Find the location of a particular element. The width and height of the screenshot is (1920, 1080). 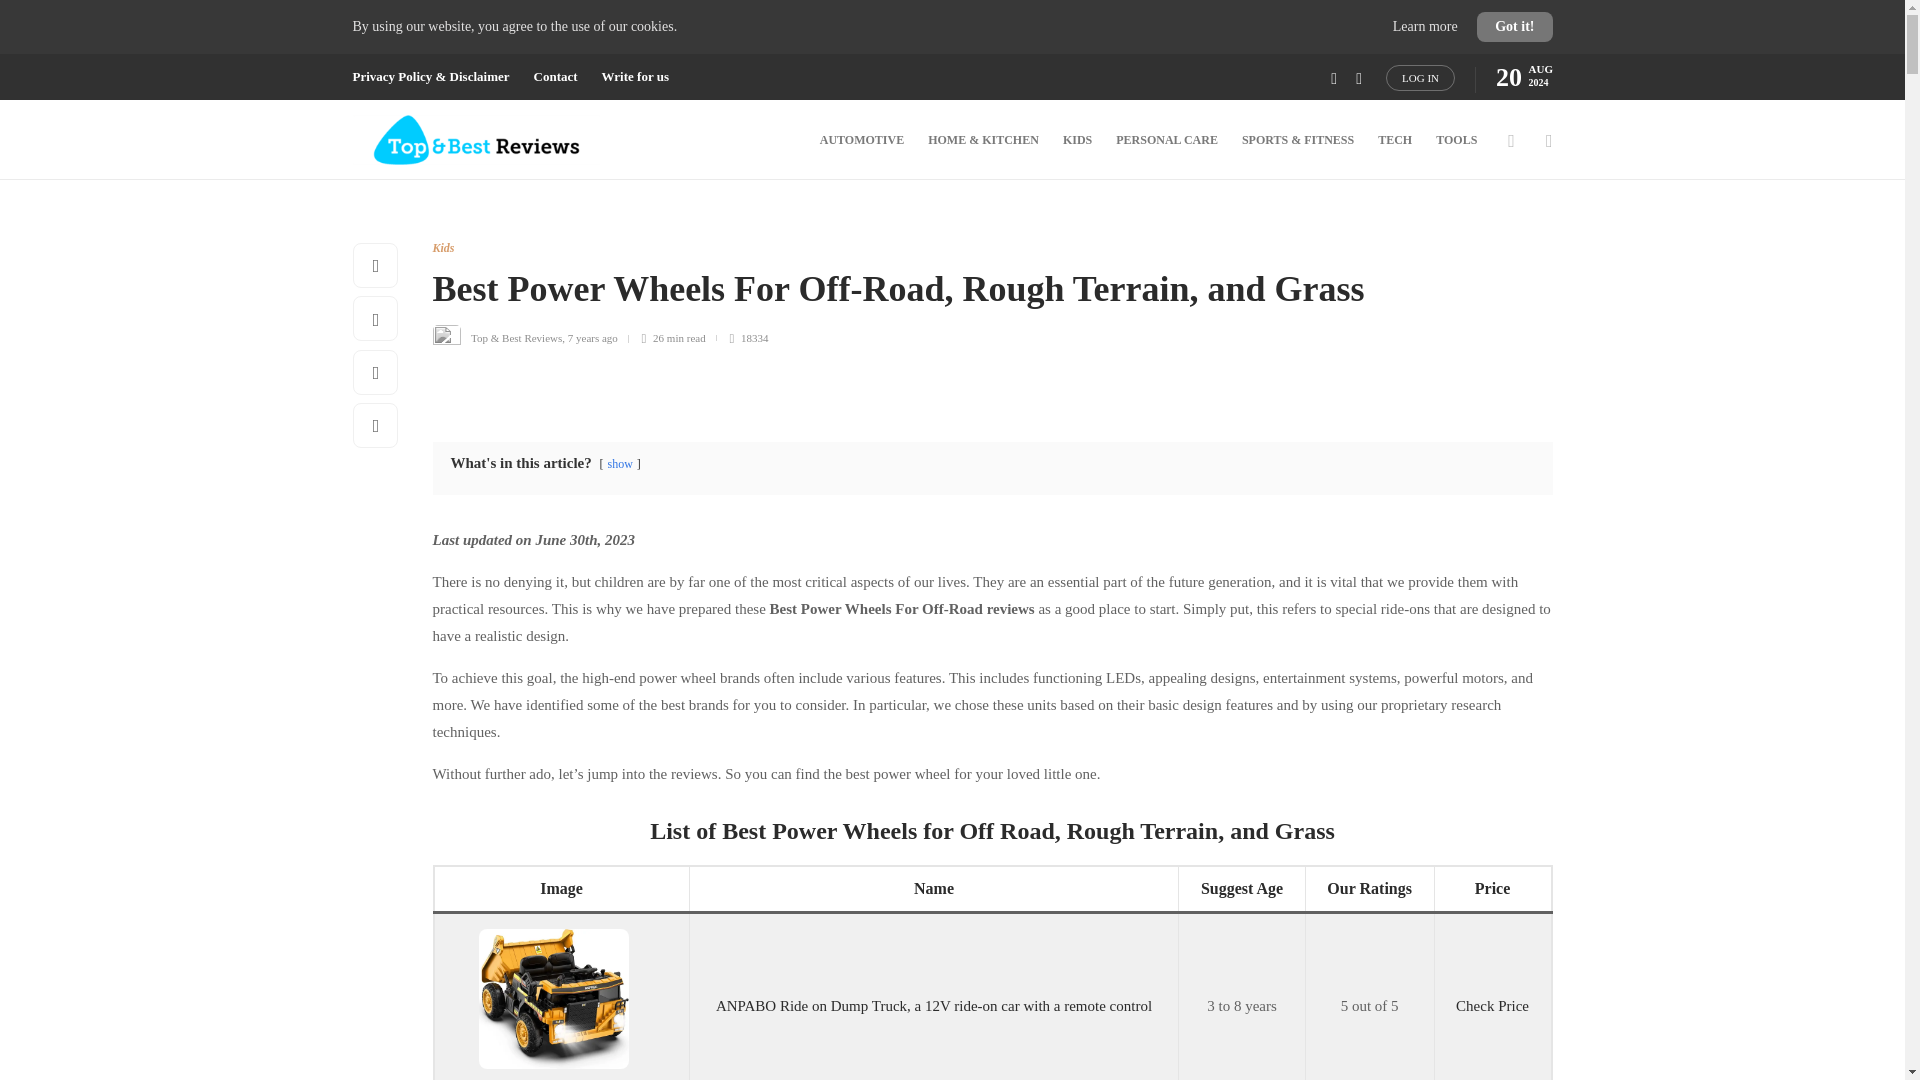

Write for us is located at coordinates (635, 77).